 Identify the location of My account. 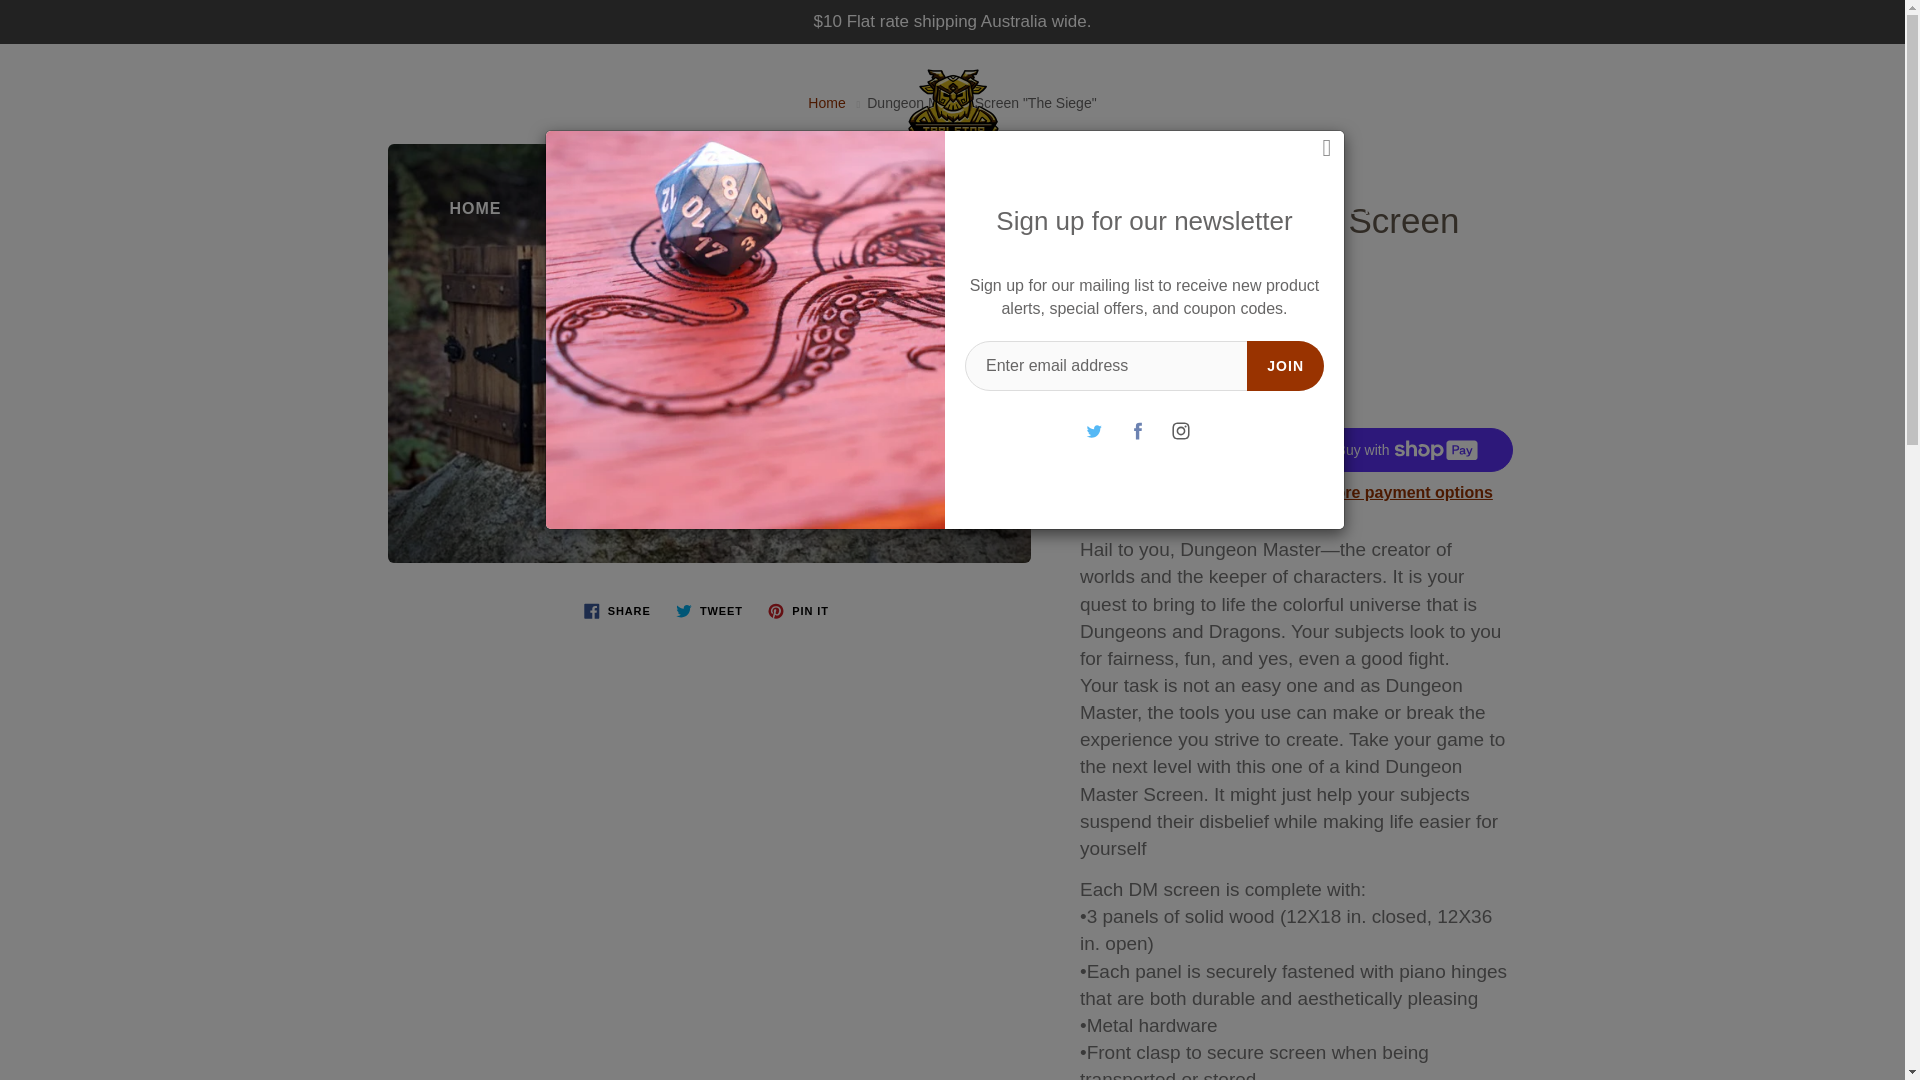
(1820, 78).